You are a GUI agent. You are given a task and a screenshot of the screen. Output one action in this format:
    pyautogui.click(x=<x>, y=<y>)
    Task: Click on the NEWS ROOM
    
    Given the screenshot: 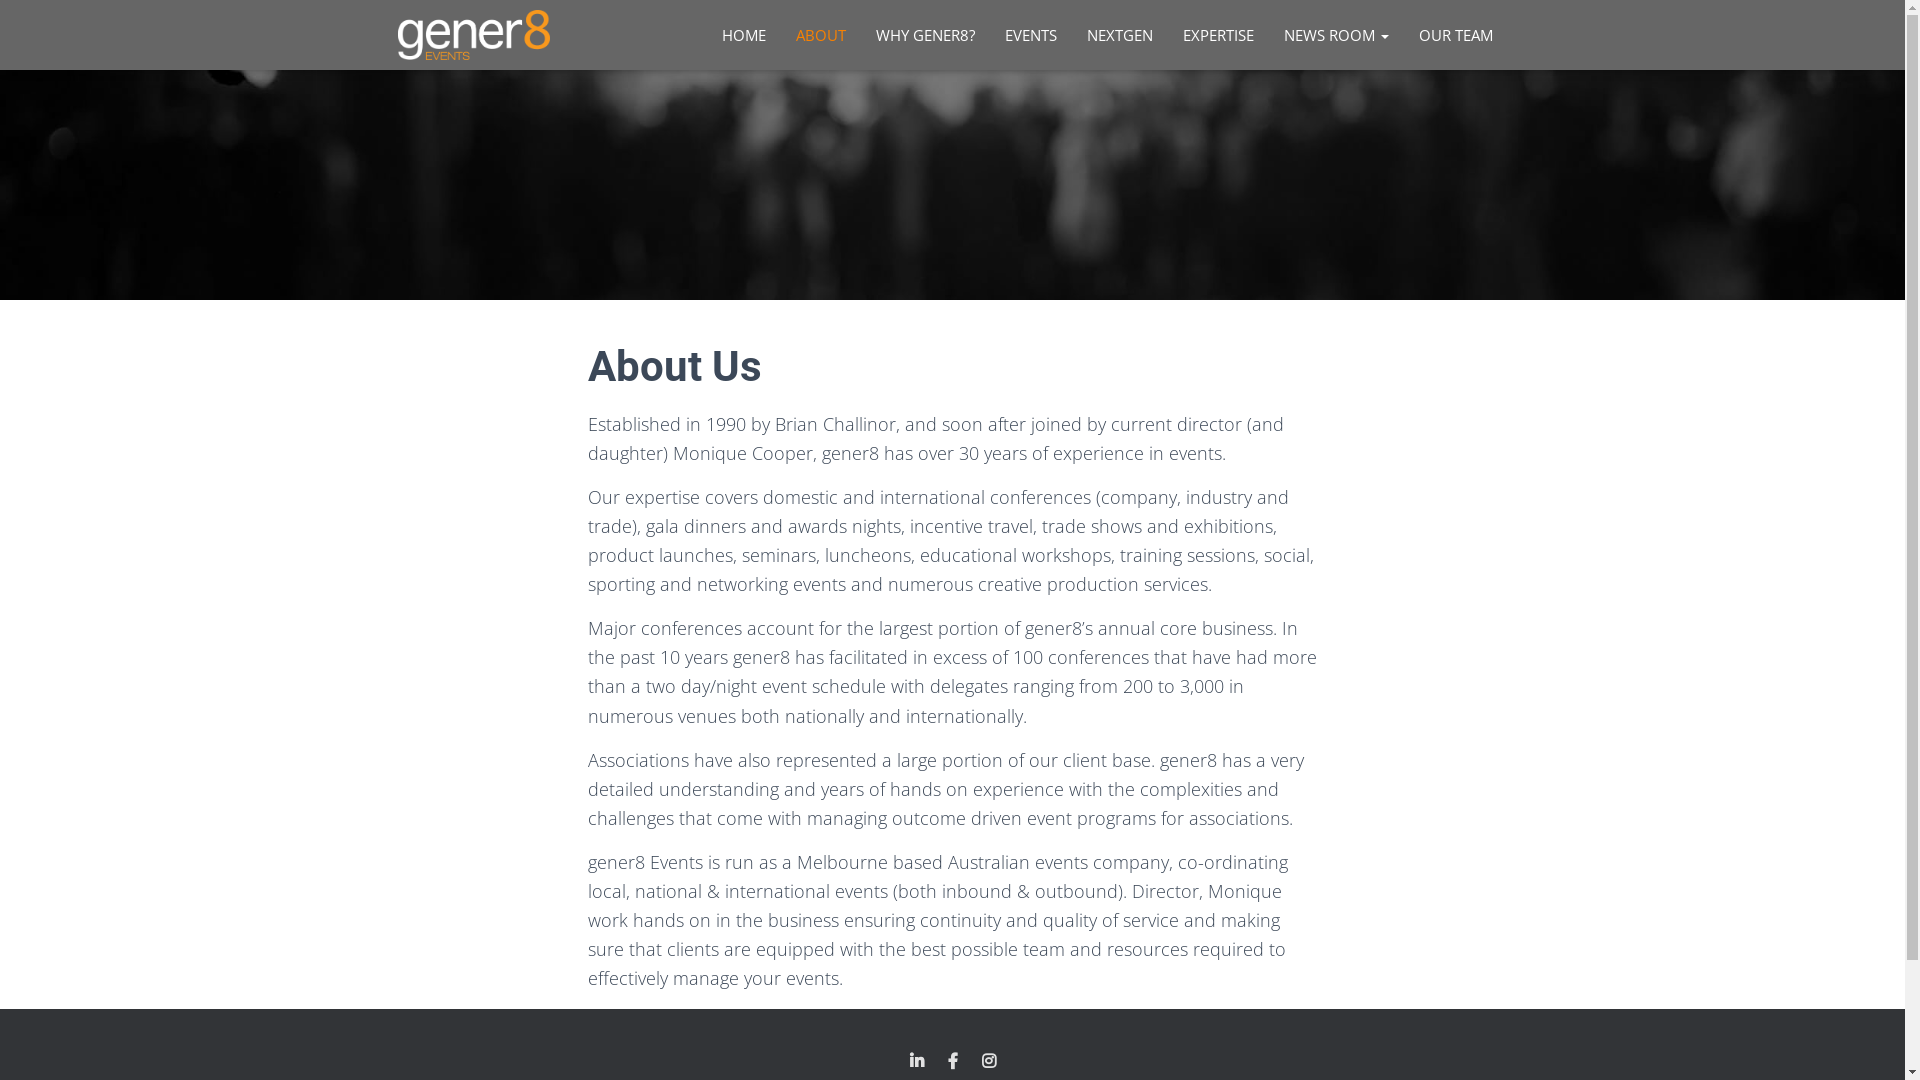 What is the action you would take?
    pyautogui.click(x=1336, y=35)
    